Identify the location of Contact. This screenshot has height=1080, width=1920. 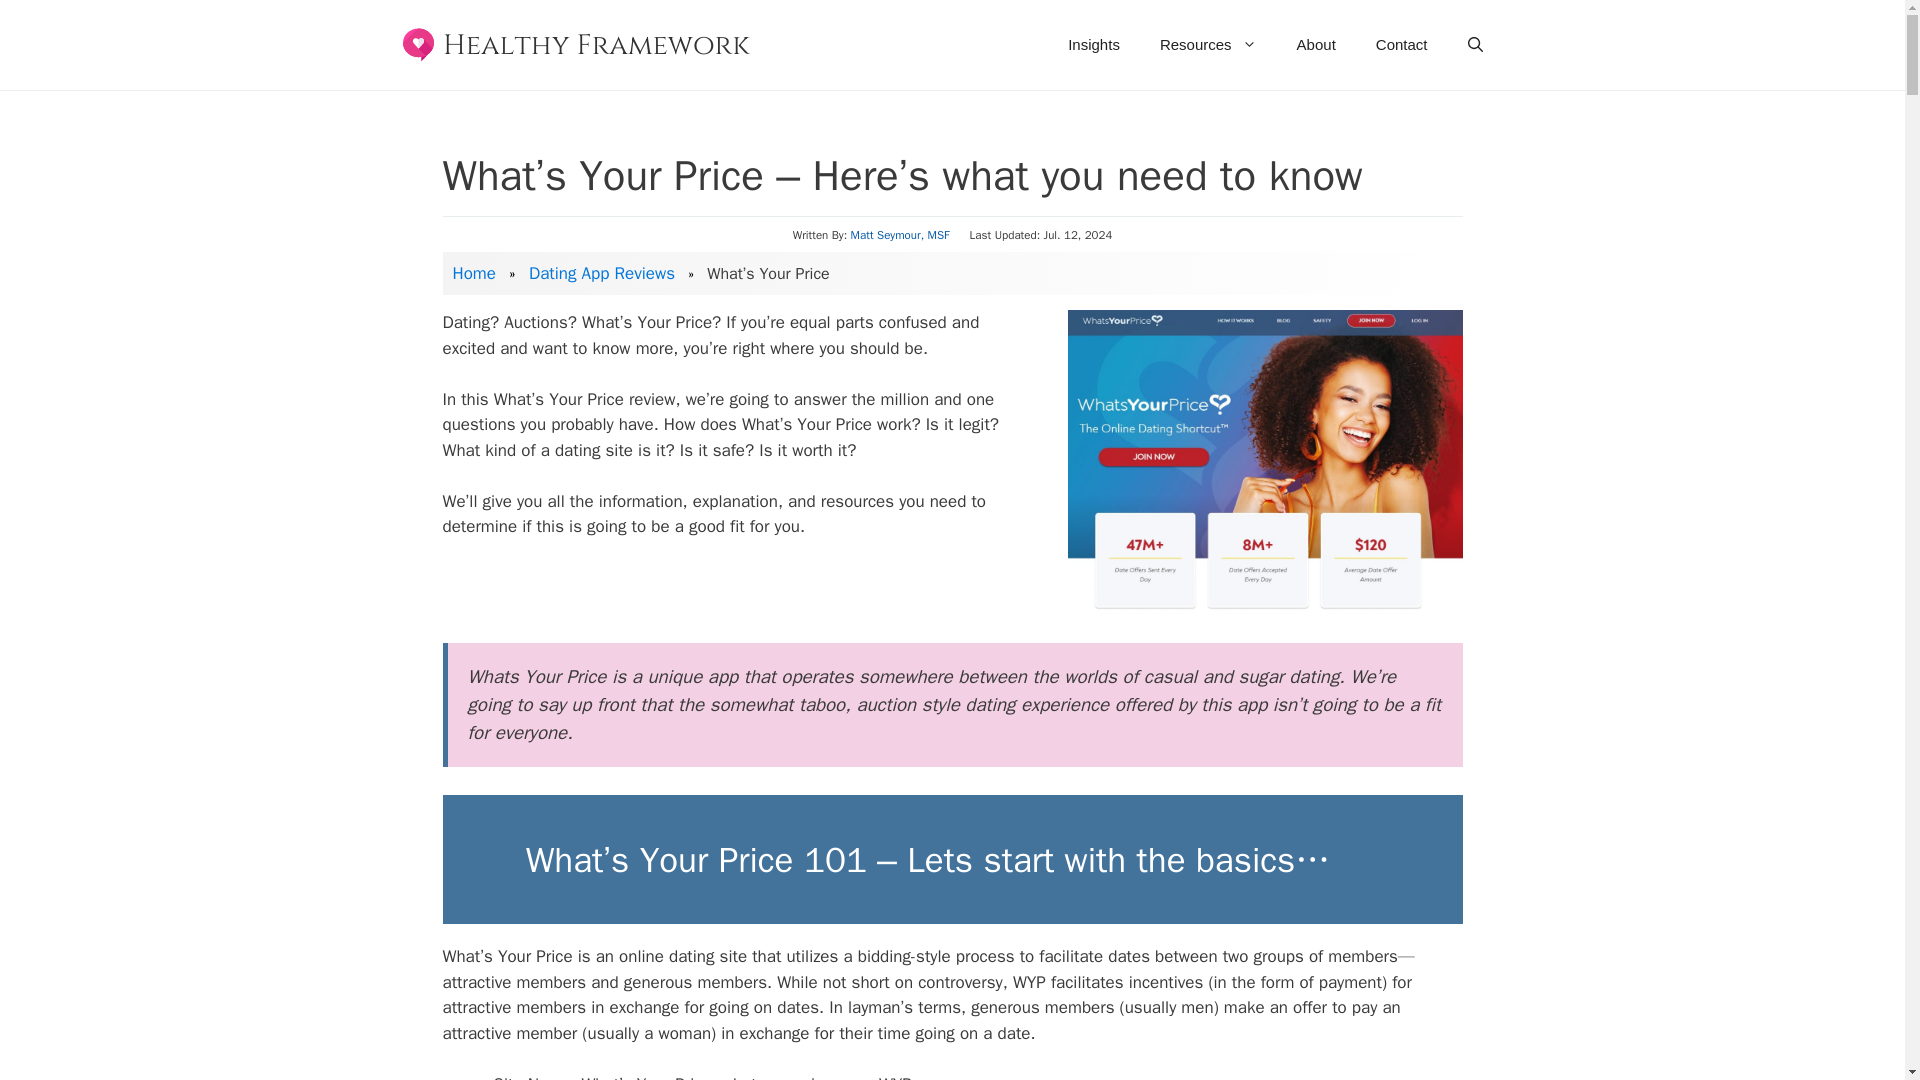
(1401, 44).